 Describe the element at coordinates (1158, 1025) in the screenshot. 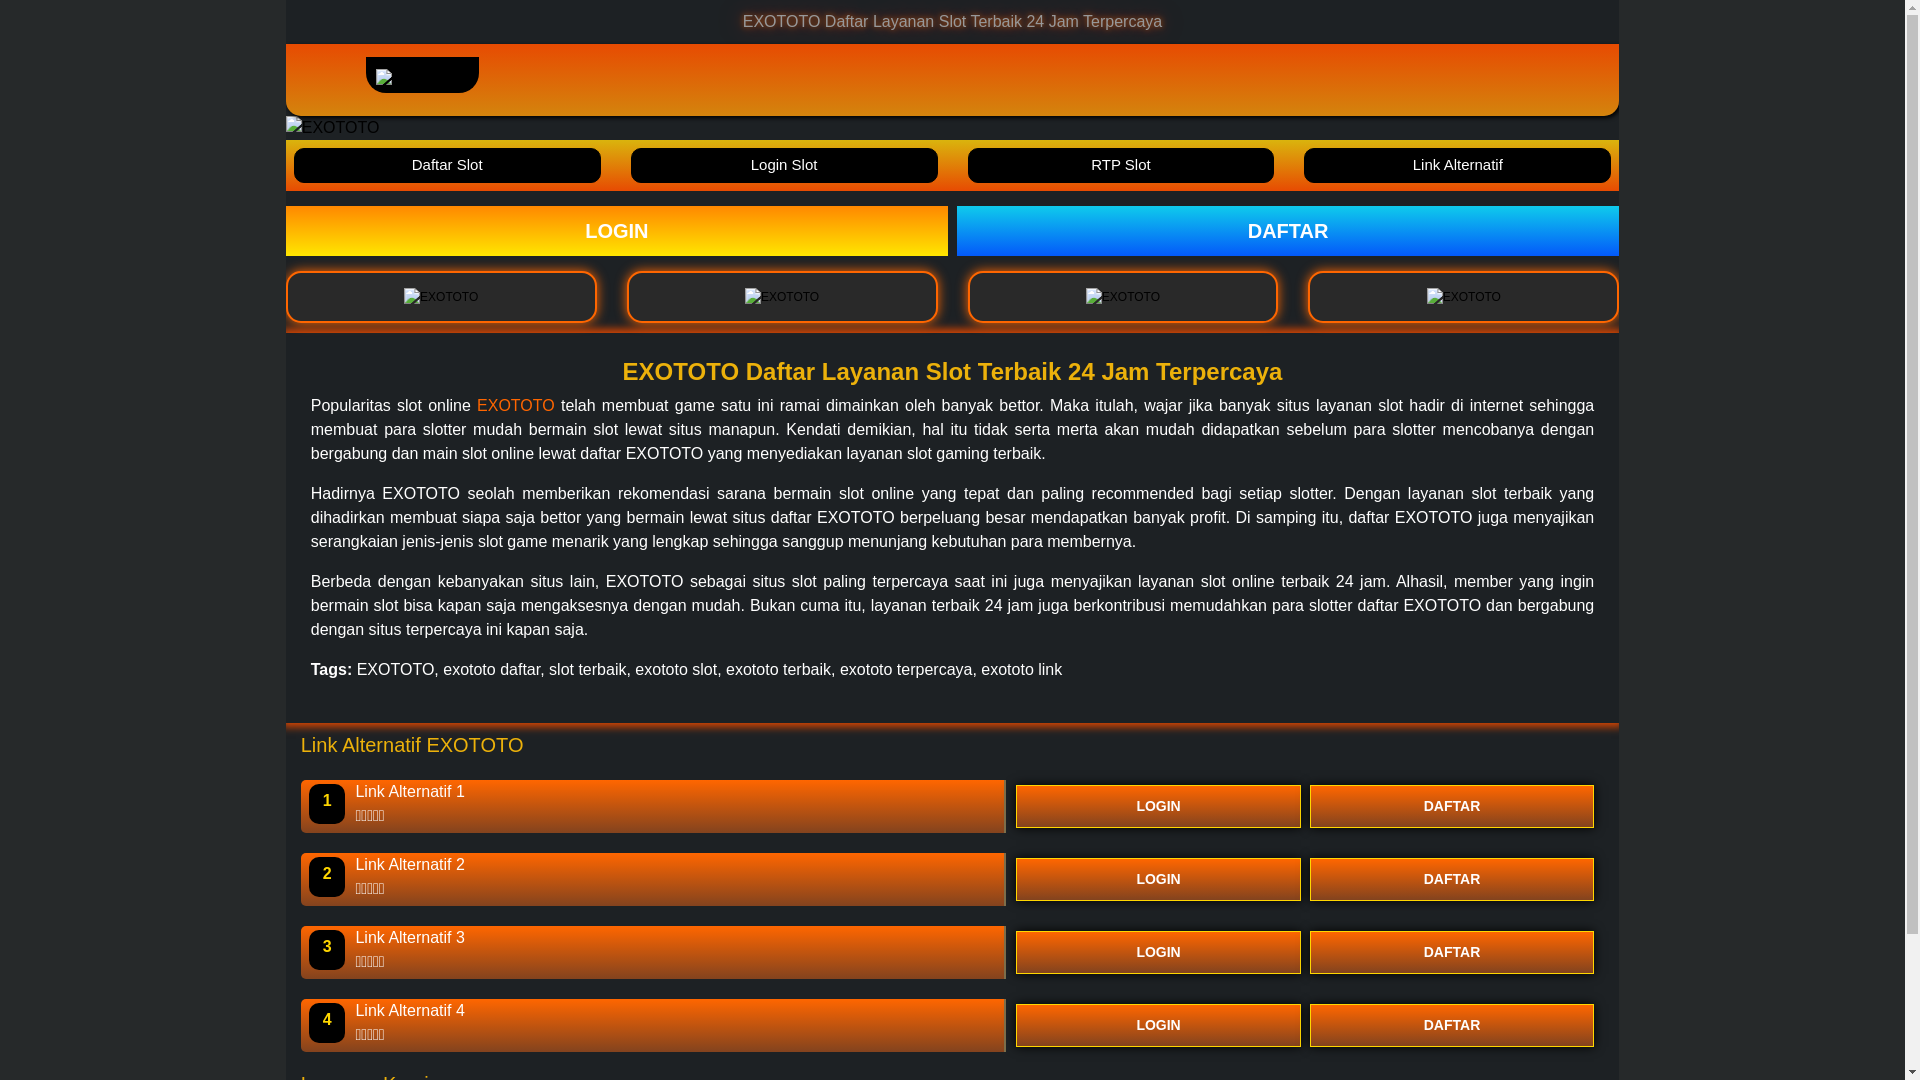

I see `LOGIN` at that location.